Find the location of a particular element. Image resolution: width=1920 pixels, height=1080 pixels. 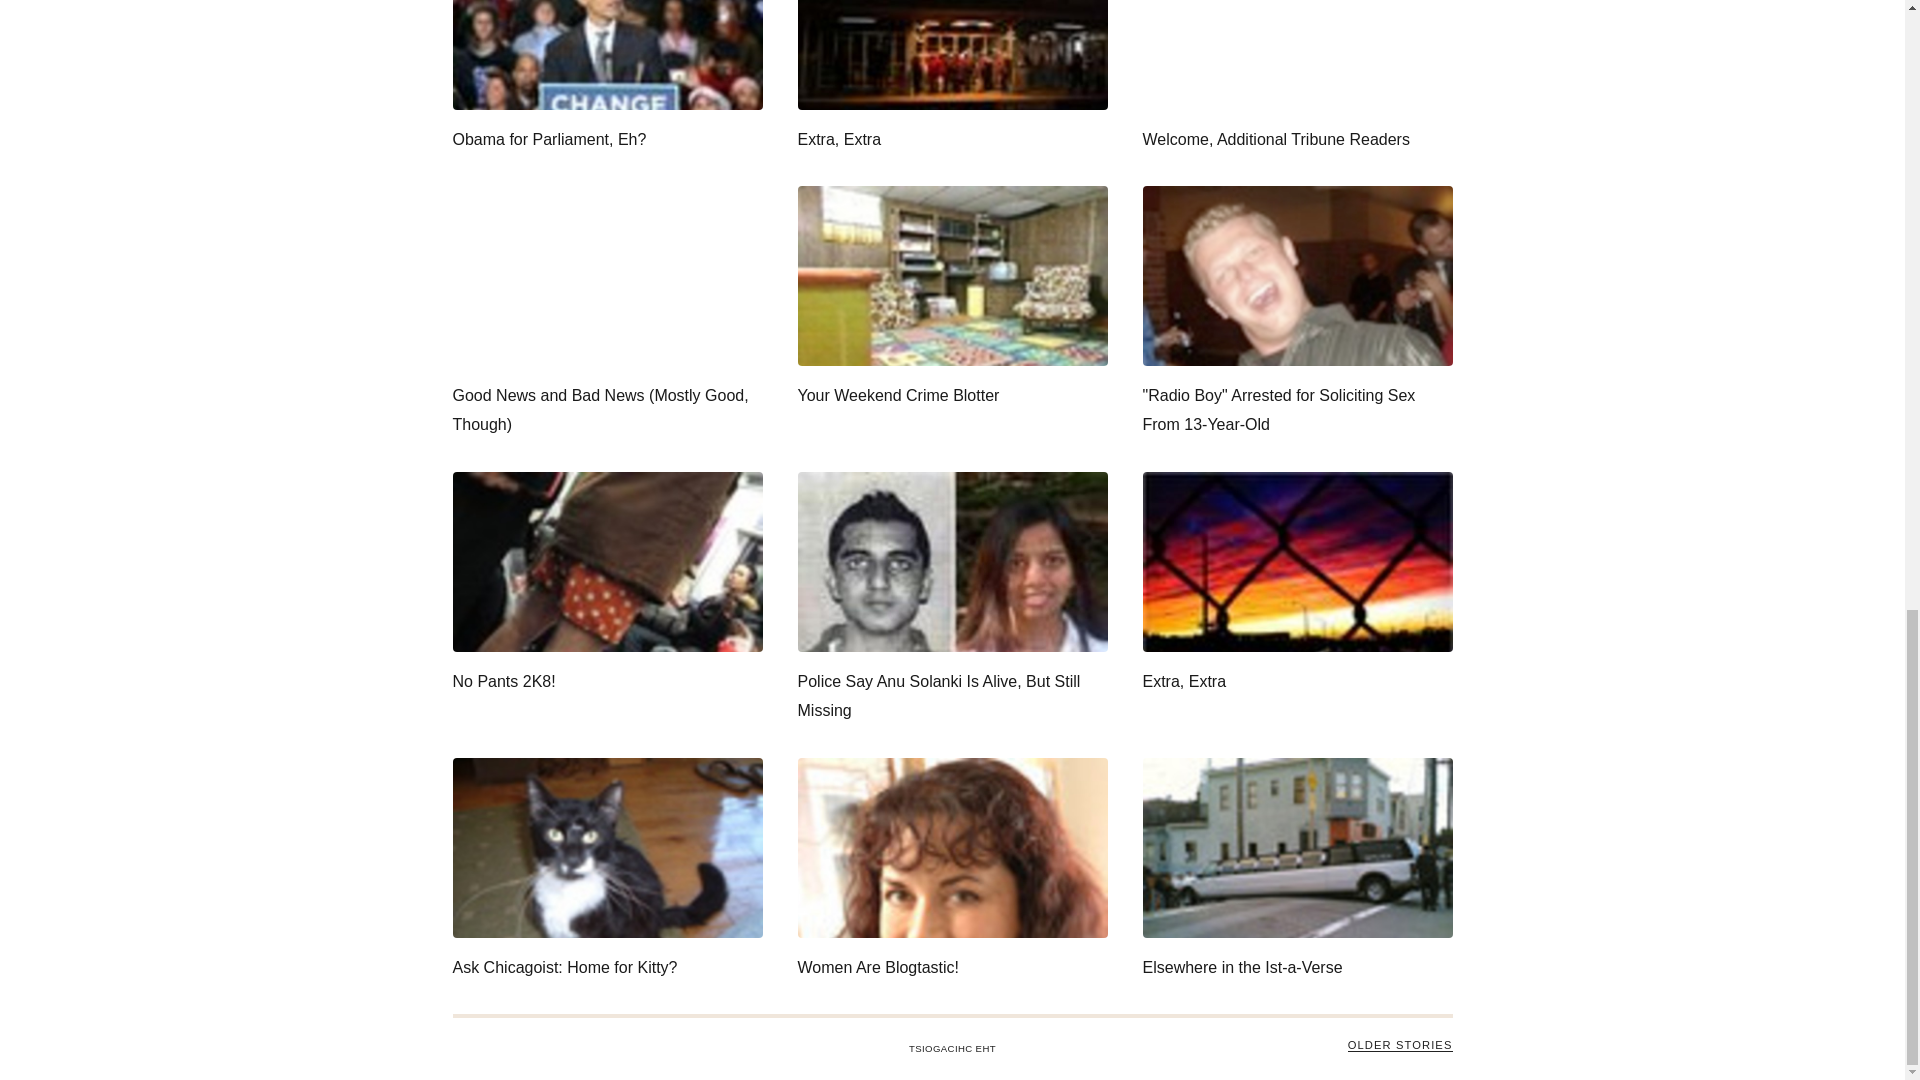

Your Weekend Crime Blotter is located at coordinates (952, 298).